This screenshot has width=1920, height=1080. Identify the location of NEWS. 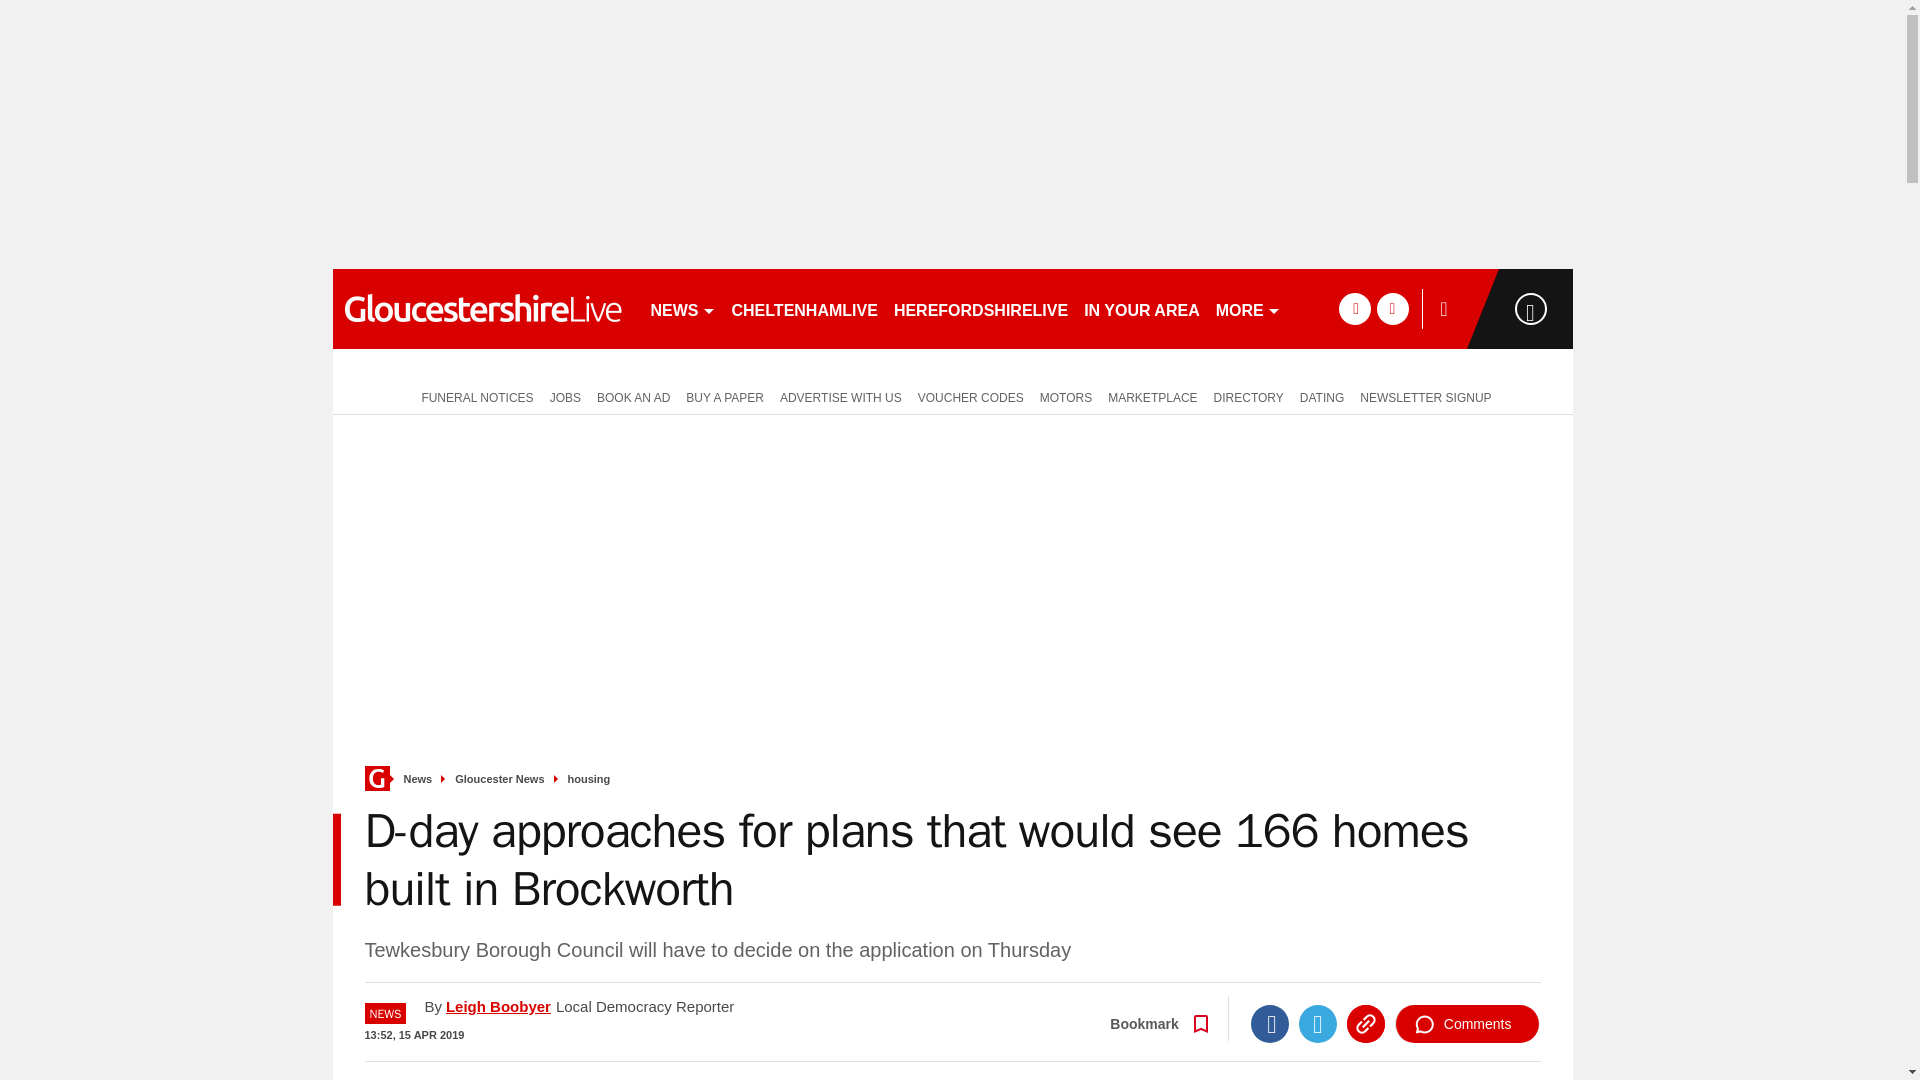
(682, 308).